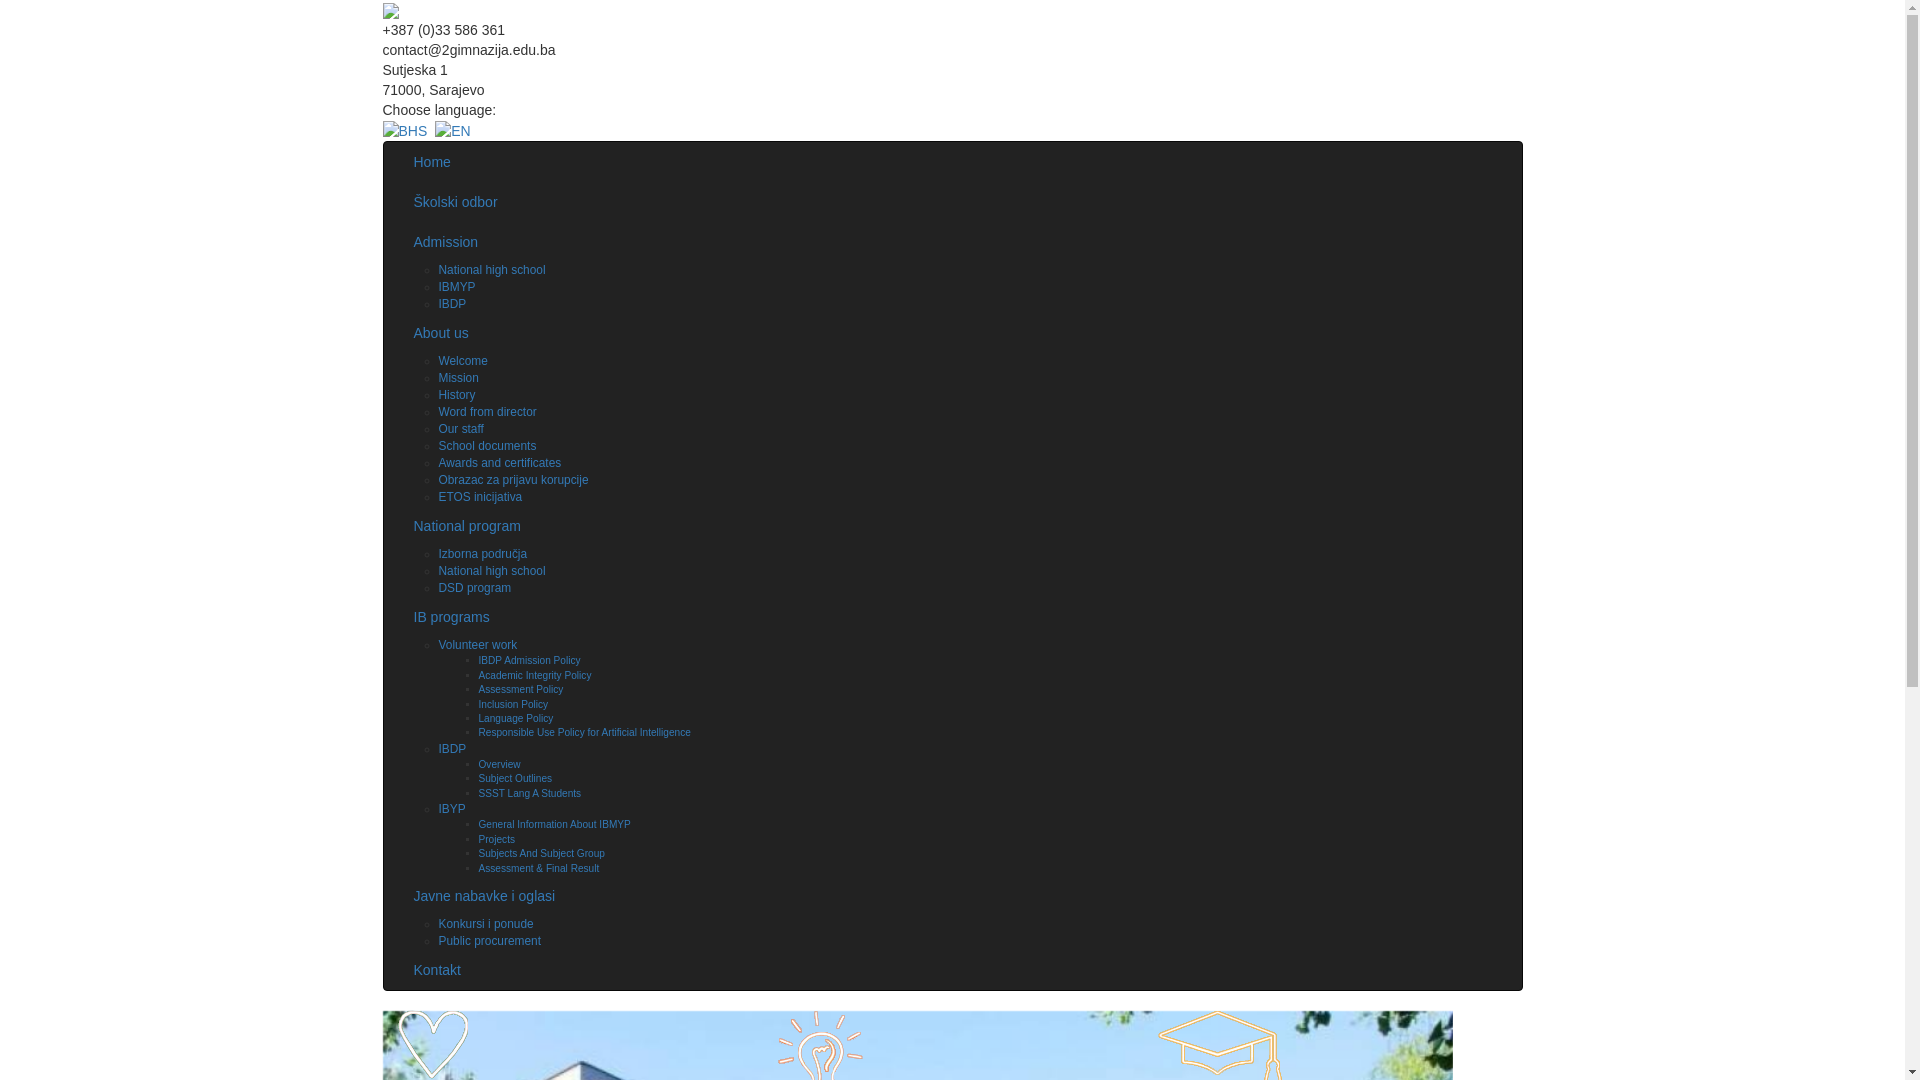 The width and height of the screenshot is (1920, 1080). I want to click on School documents, so click(487, 446).